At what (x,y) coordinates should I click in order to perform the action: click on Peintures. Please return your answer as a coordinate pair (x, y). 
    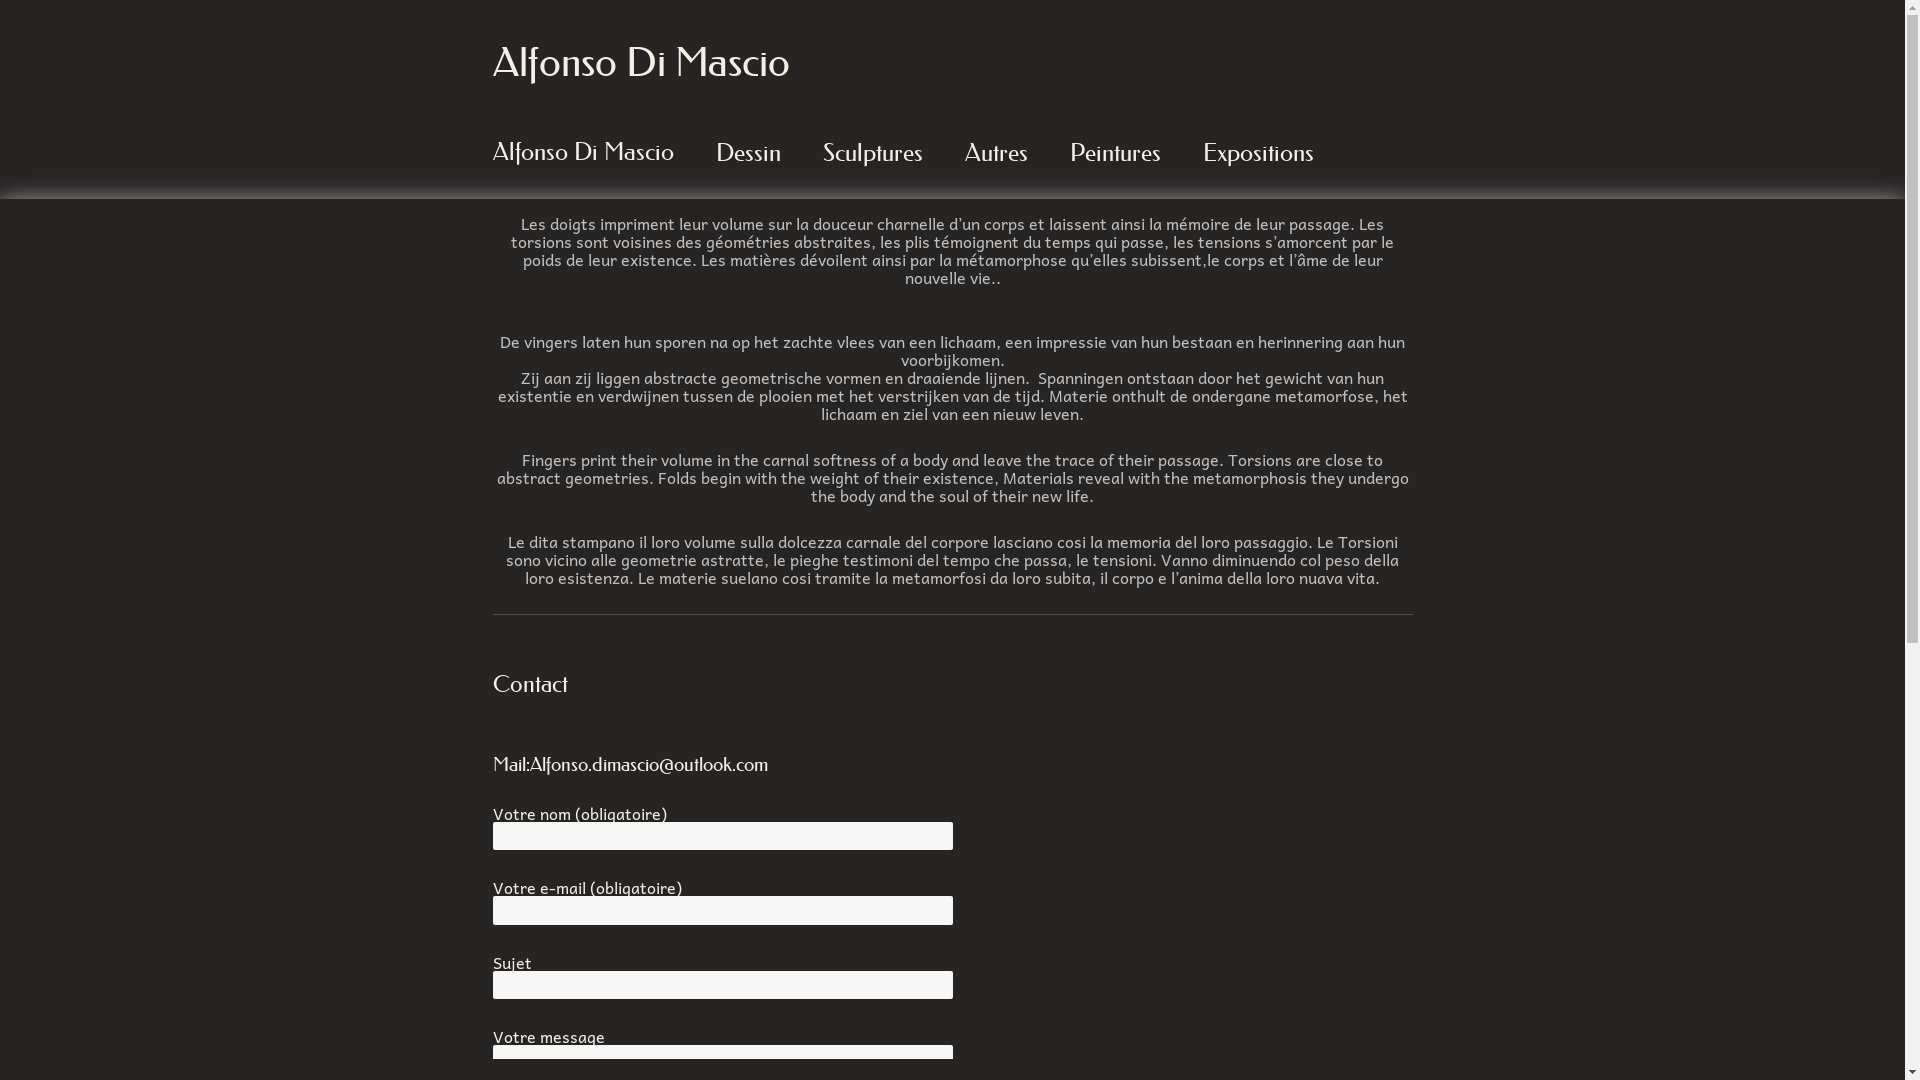
    Looking at the image, I should click on (1114, 152).